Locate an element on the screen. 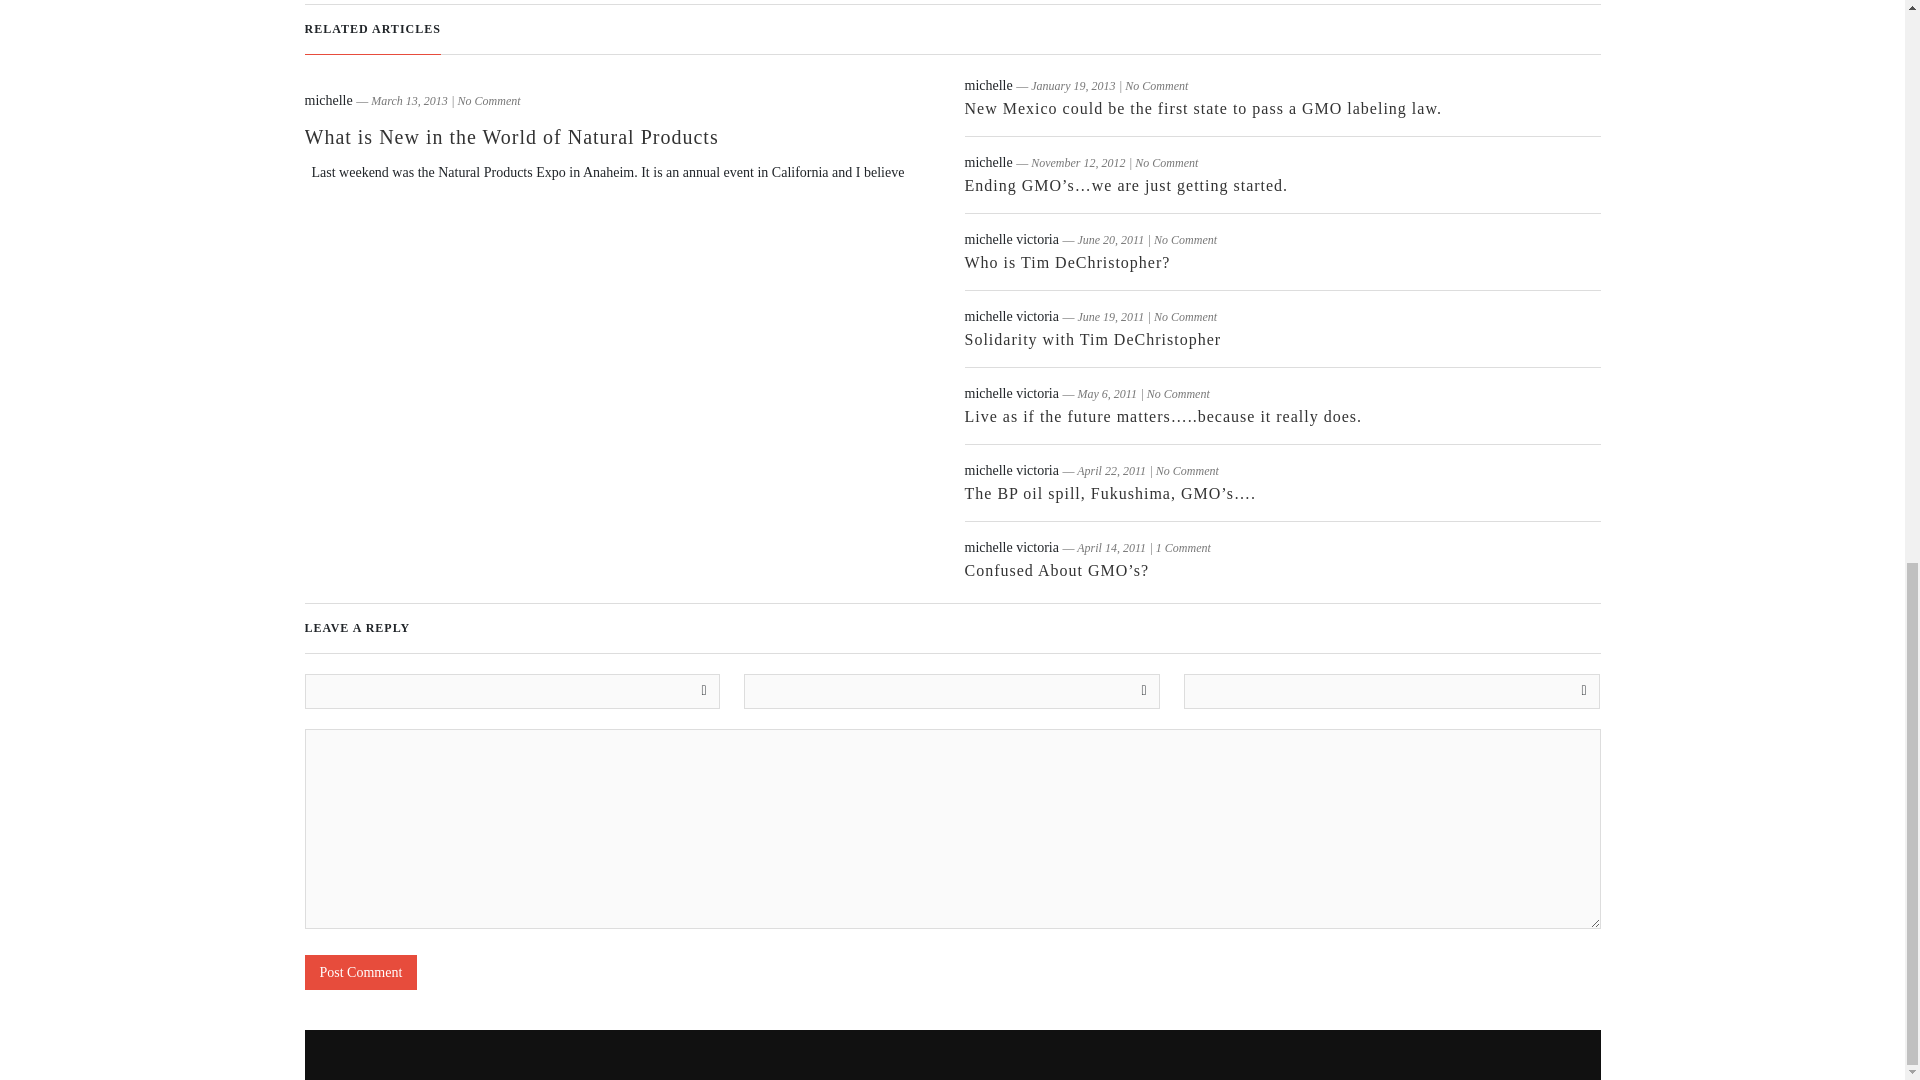  No Comment is located at coordinates (1185, 316).